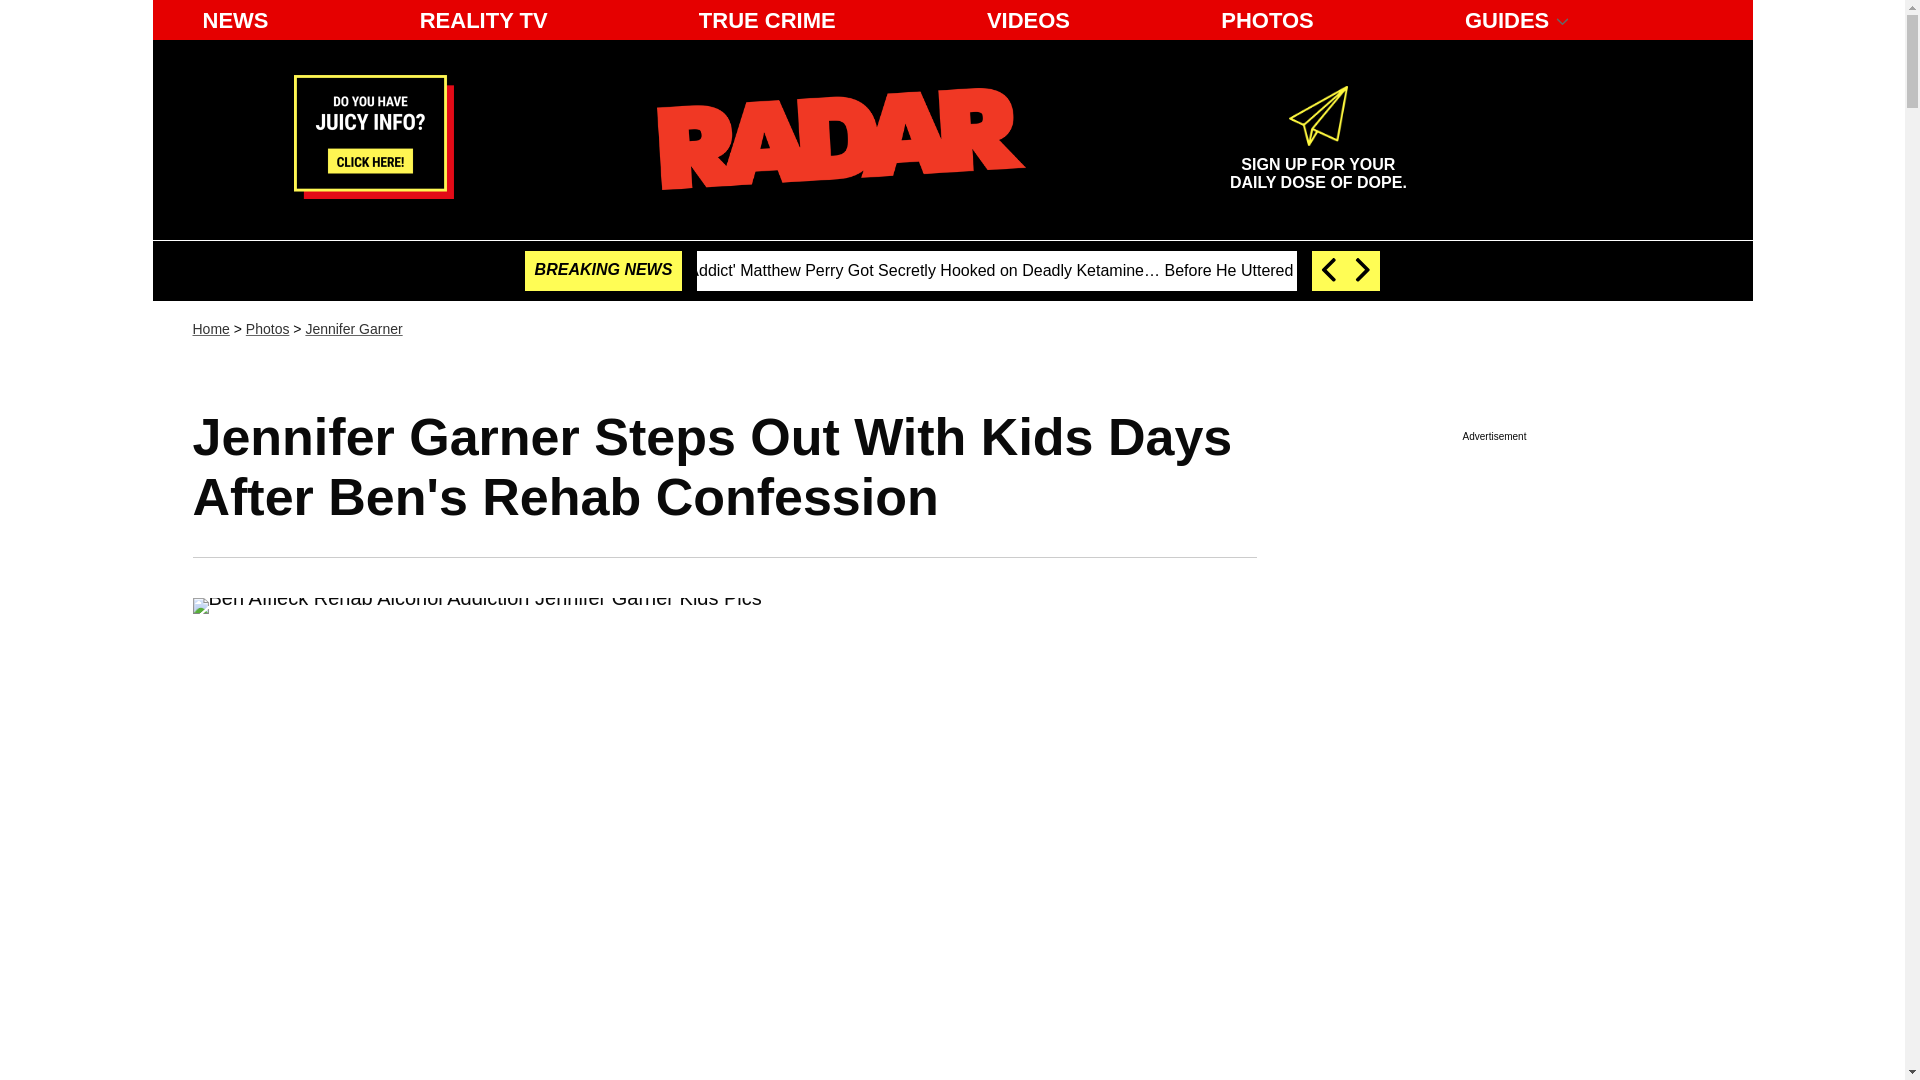  What do you see at coordinates (484, 20) in the screenshot?
I see `REALITY TV` at bounding box center [484, 20].